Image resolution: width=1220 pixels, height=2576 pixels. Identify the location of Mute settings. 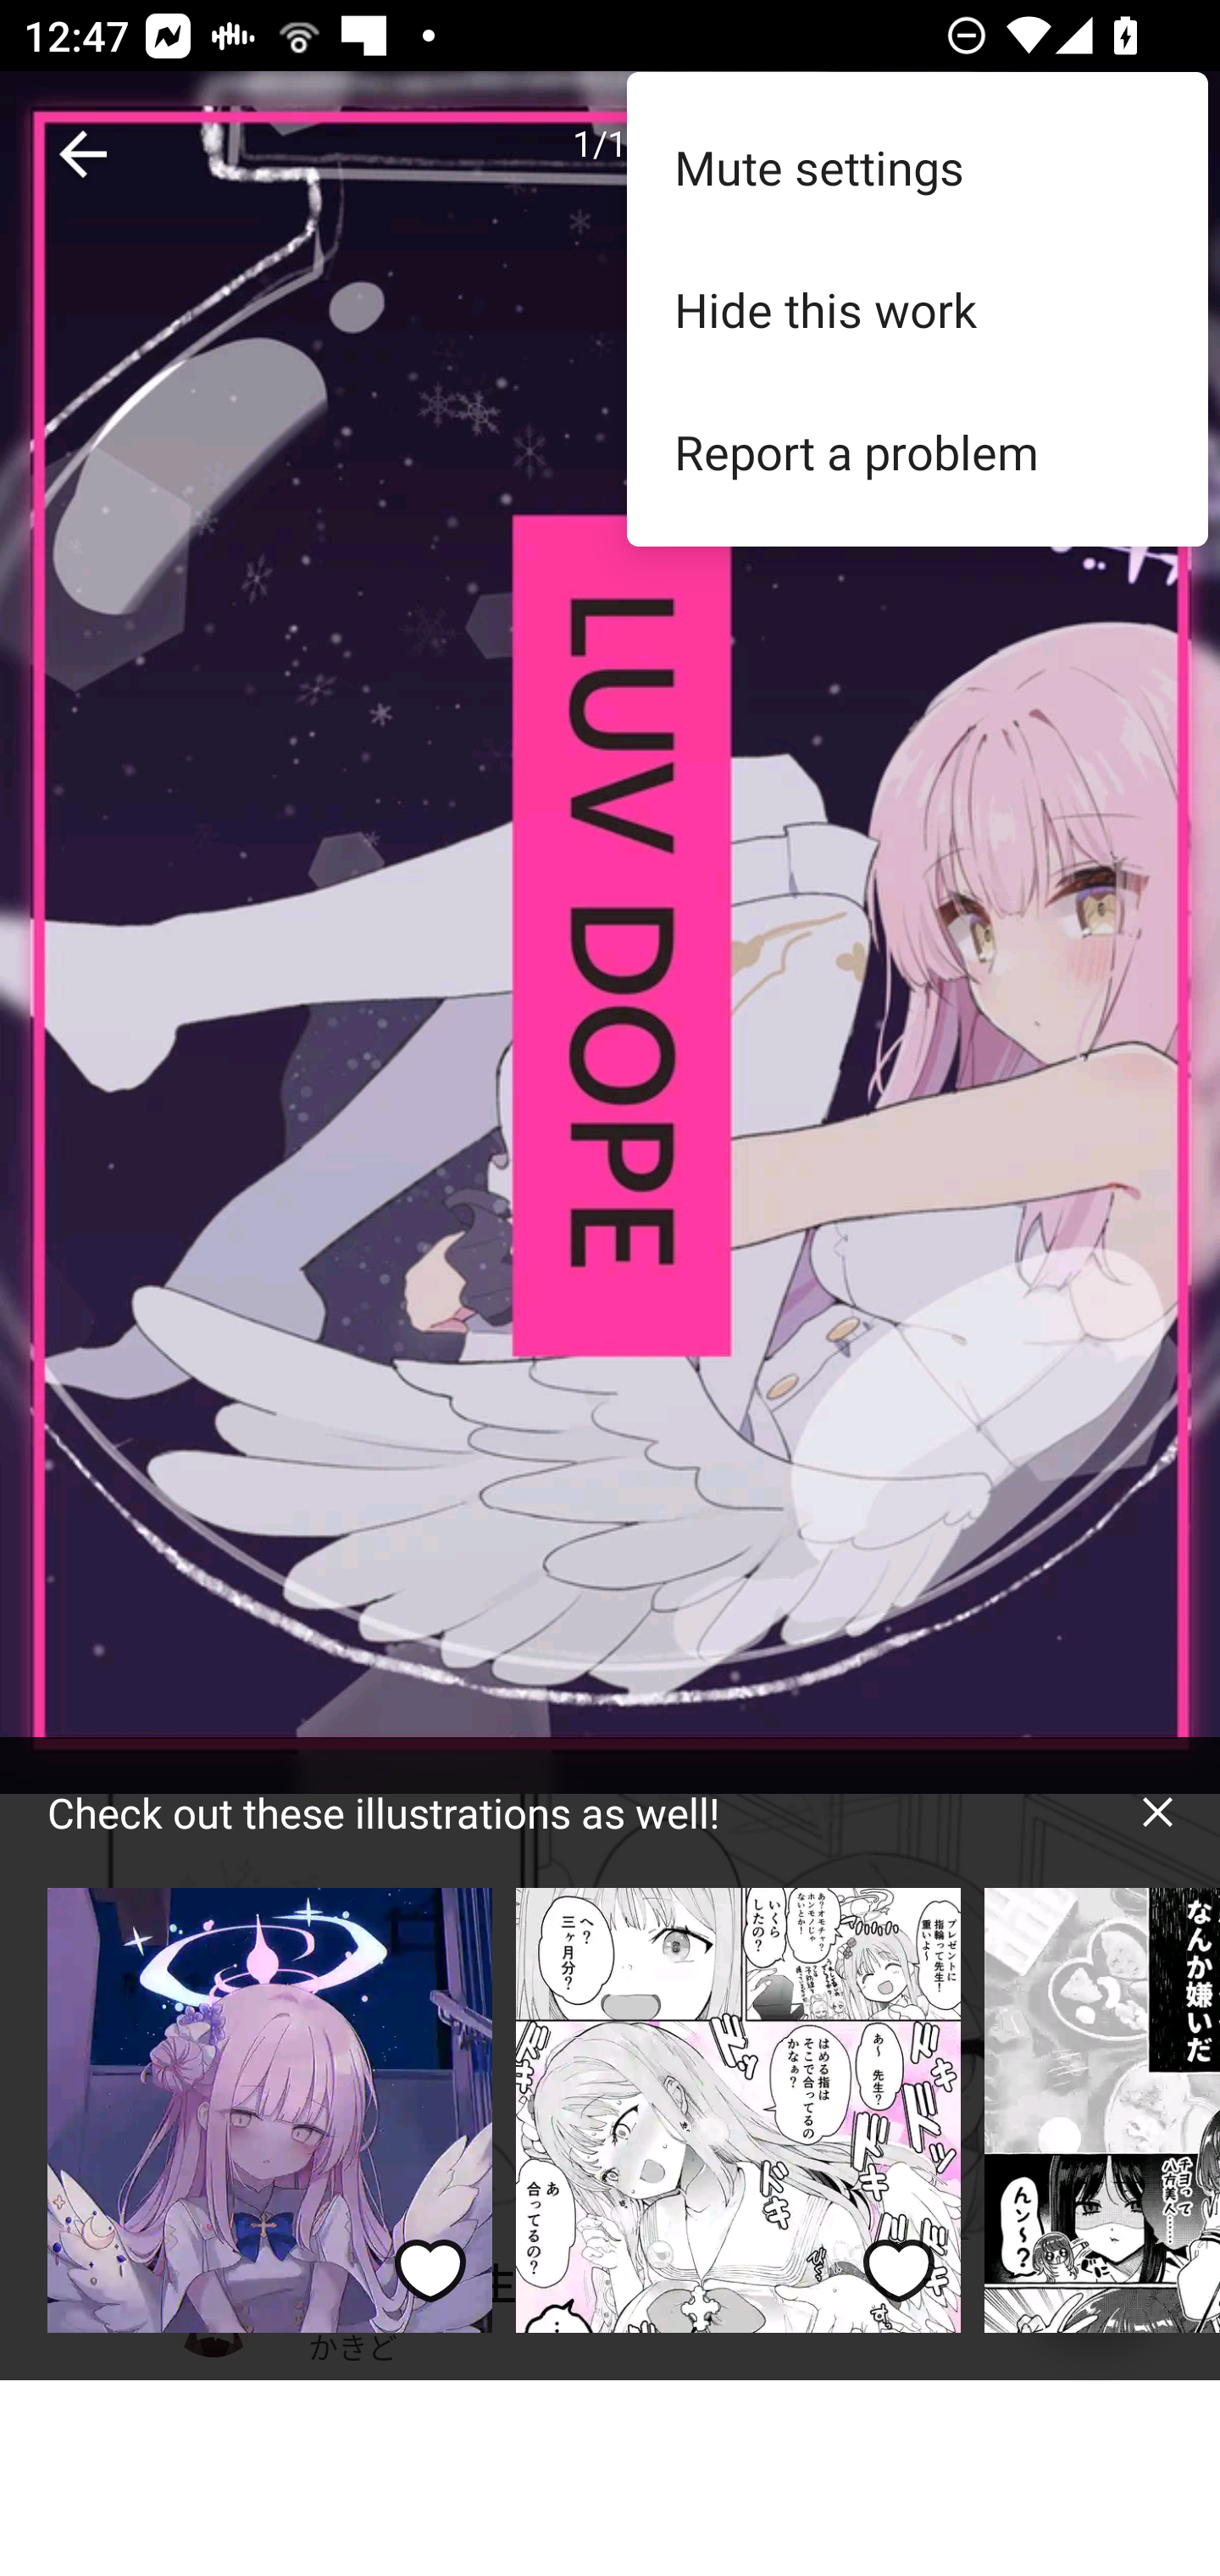
(917, 166).